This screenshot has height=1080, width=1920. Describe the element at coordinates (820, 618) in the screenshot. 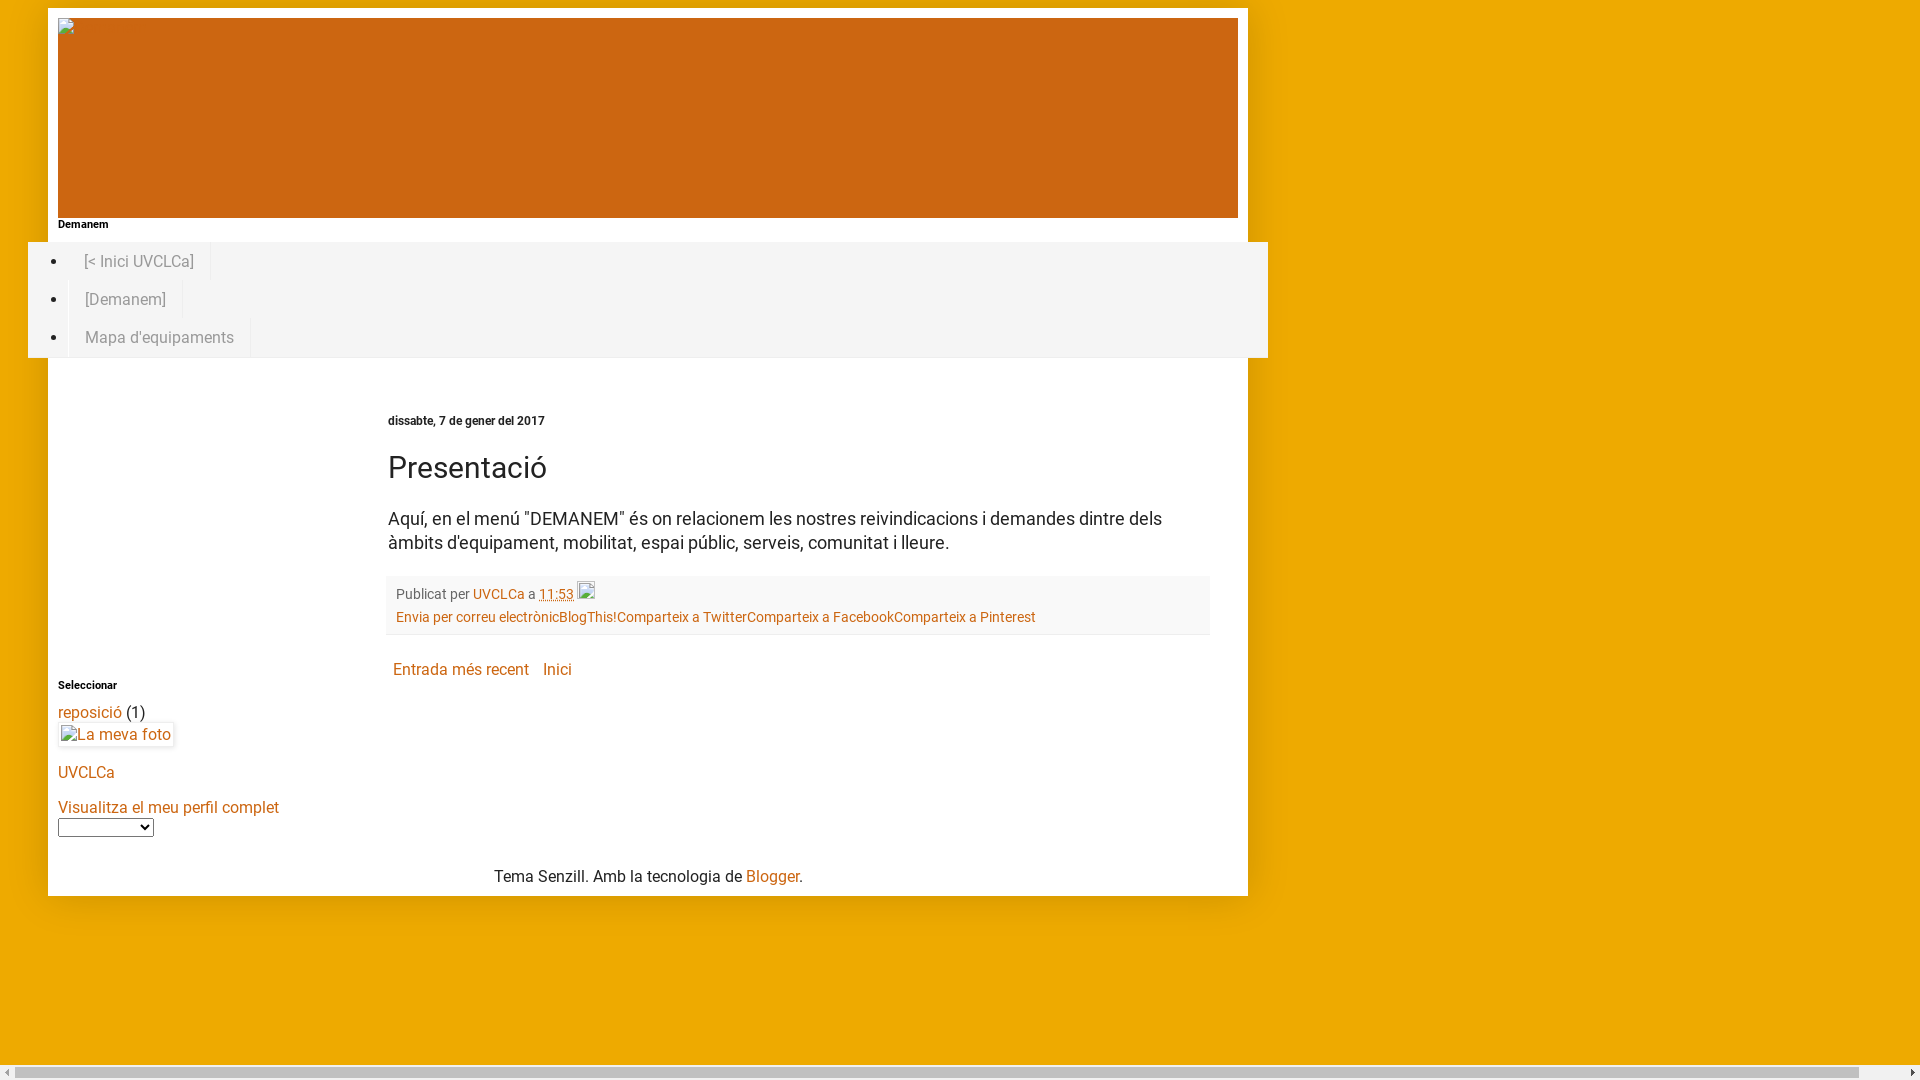

I see `Comparteix a Facebook` at that location.